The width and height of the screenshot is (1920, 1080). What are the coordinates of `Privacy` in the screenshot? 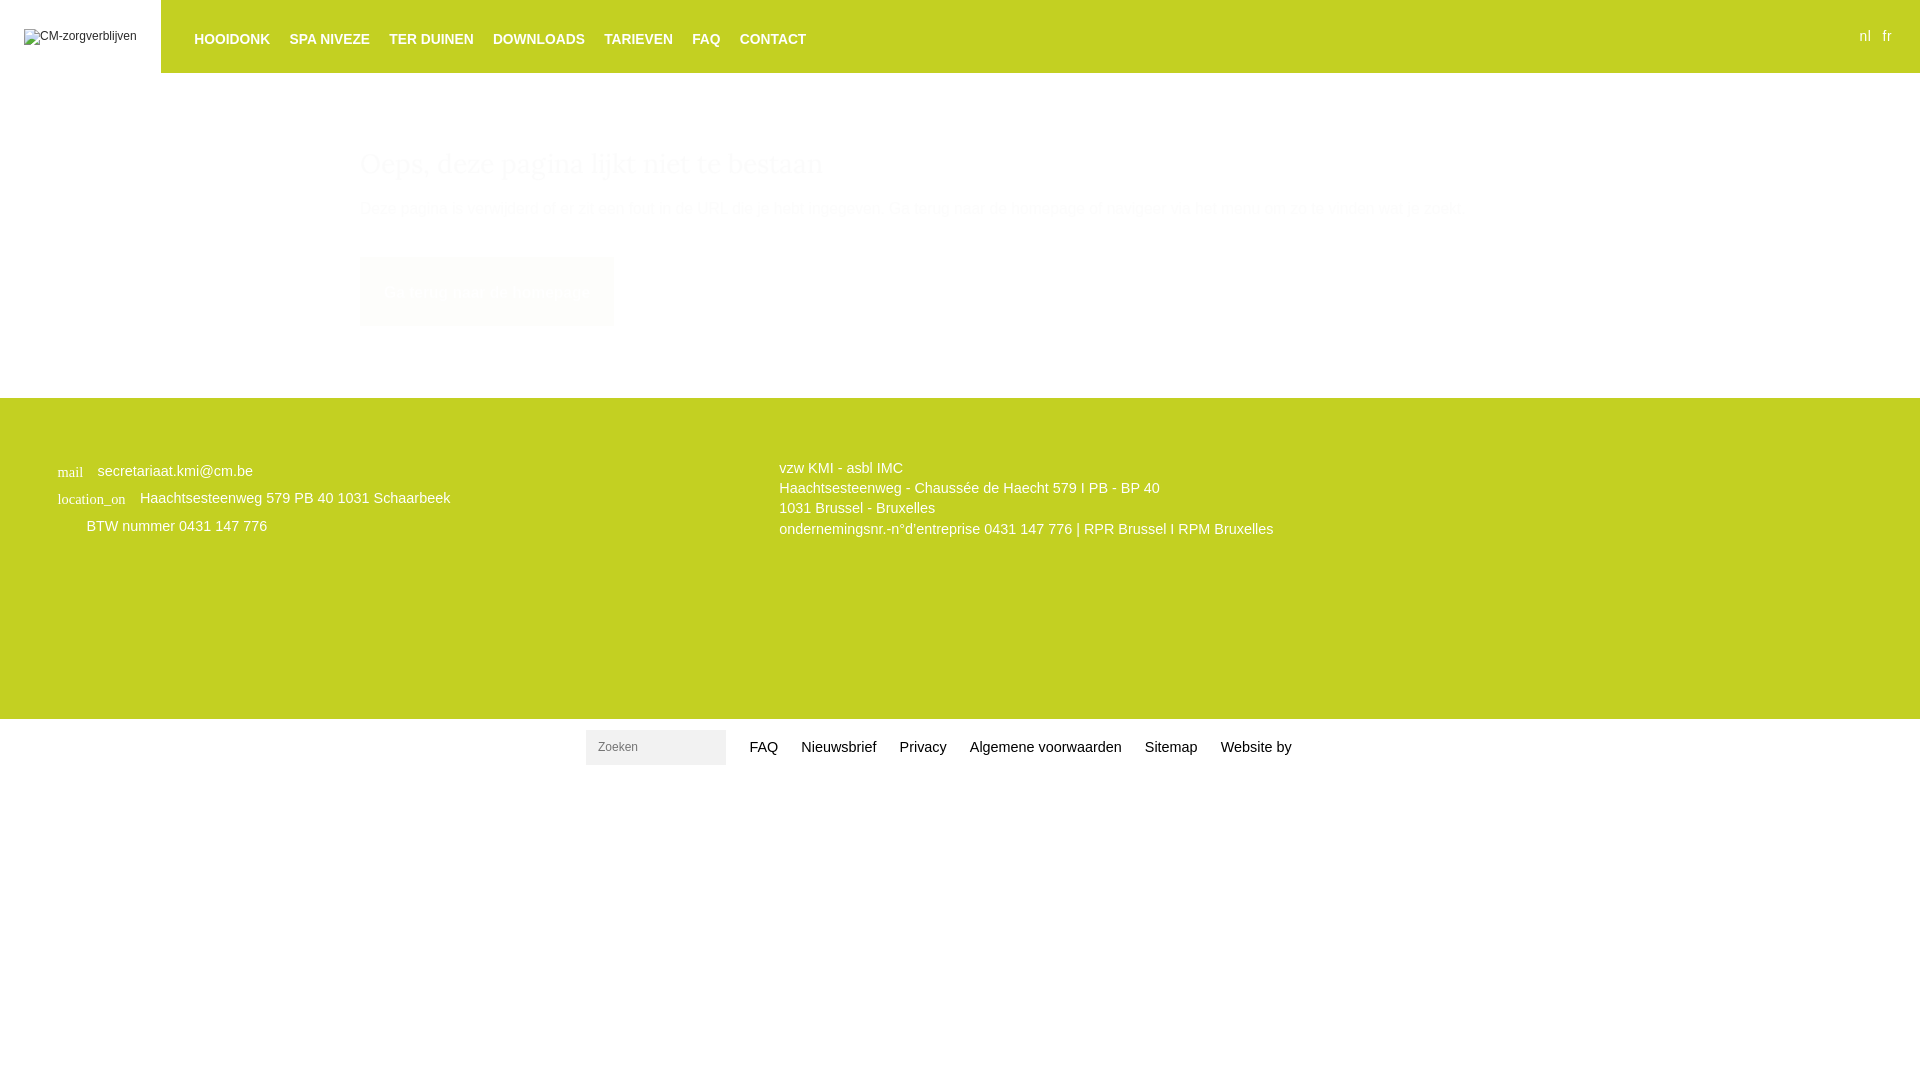 It's located at (923, 748).